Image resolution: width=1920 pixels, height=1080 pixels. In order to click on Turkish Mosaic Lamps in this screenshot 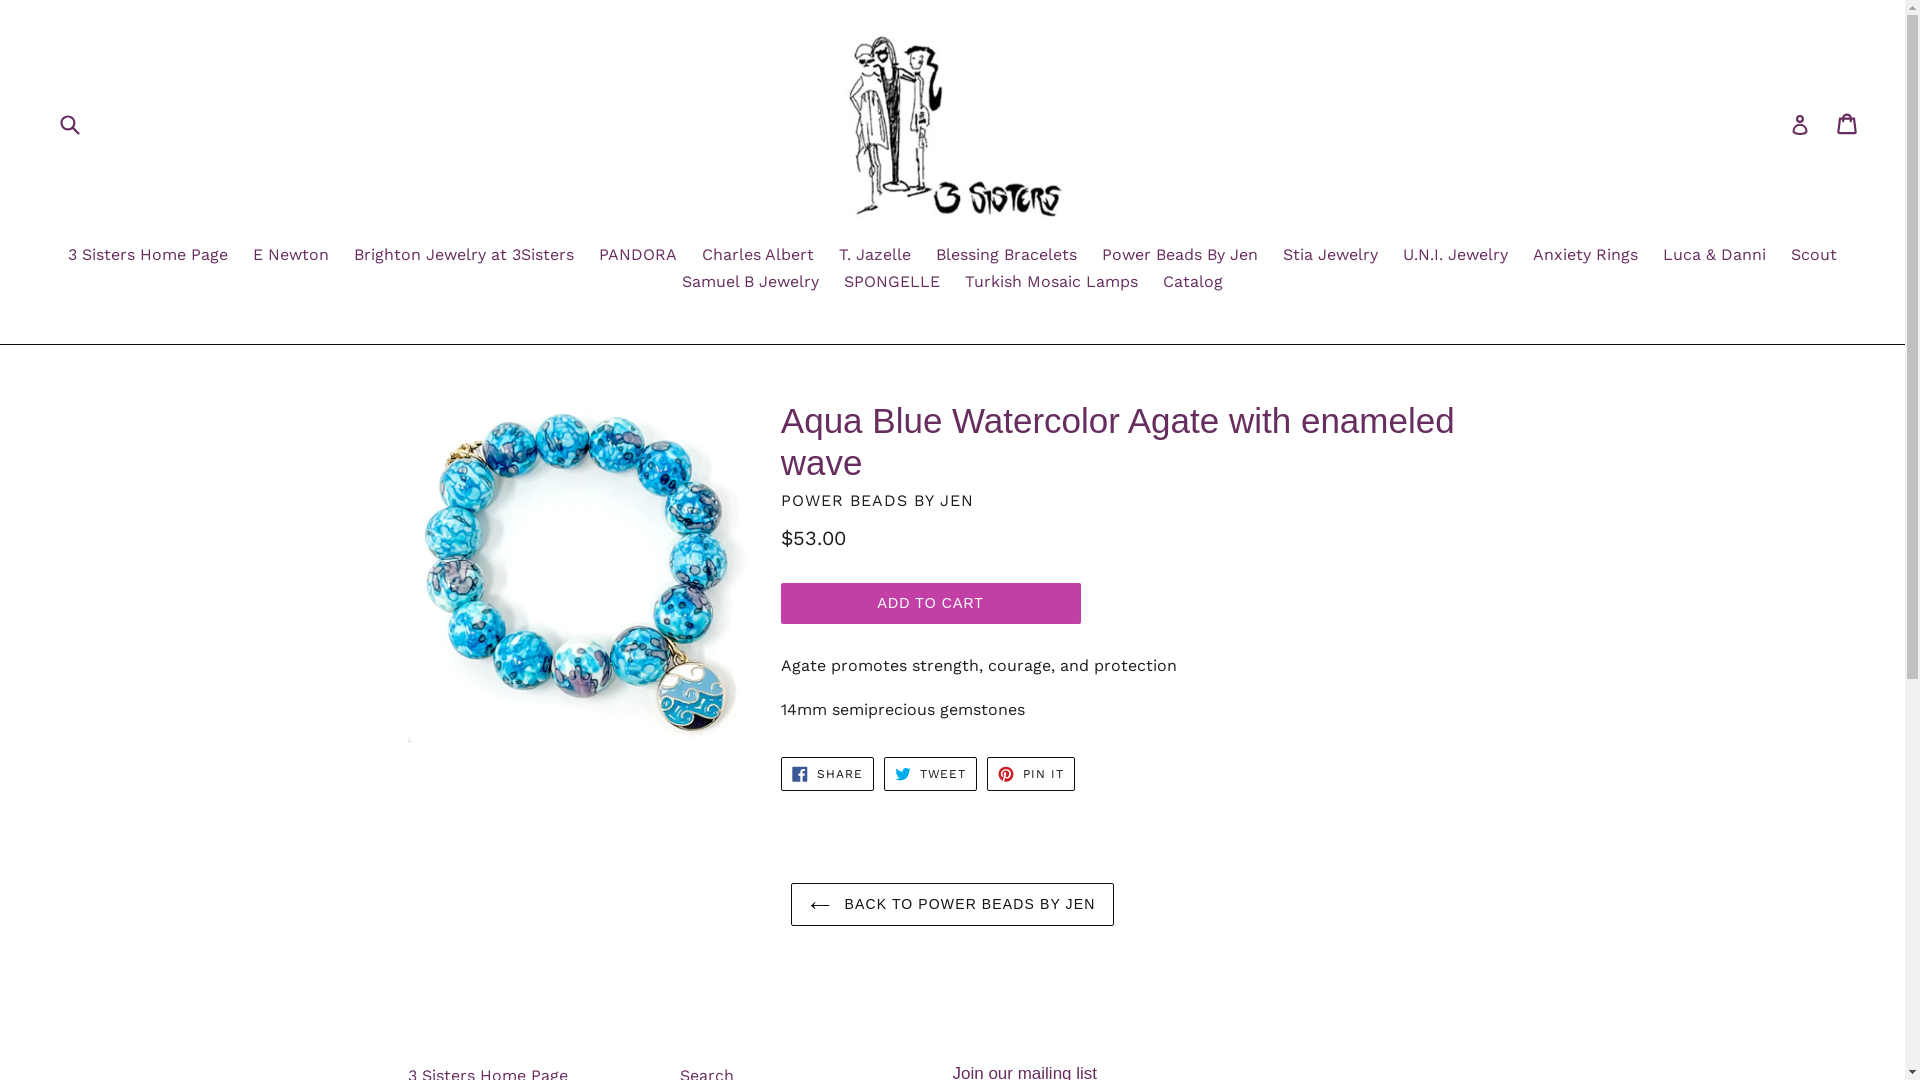, I will do `click(1052, 284)`.